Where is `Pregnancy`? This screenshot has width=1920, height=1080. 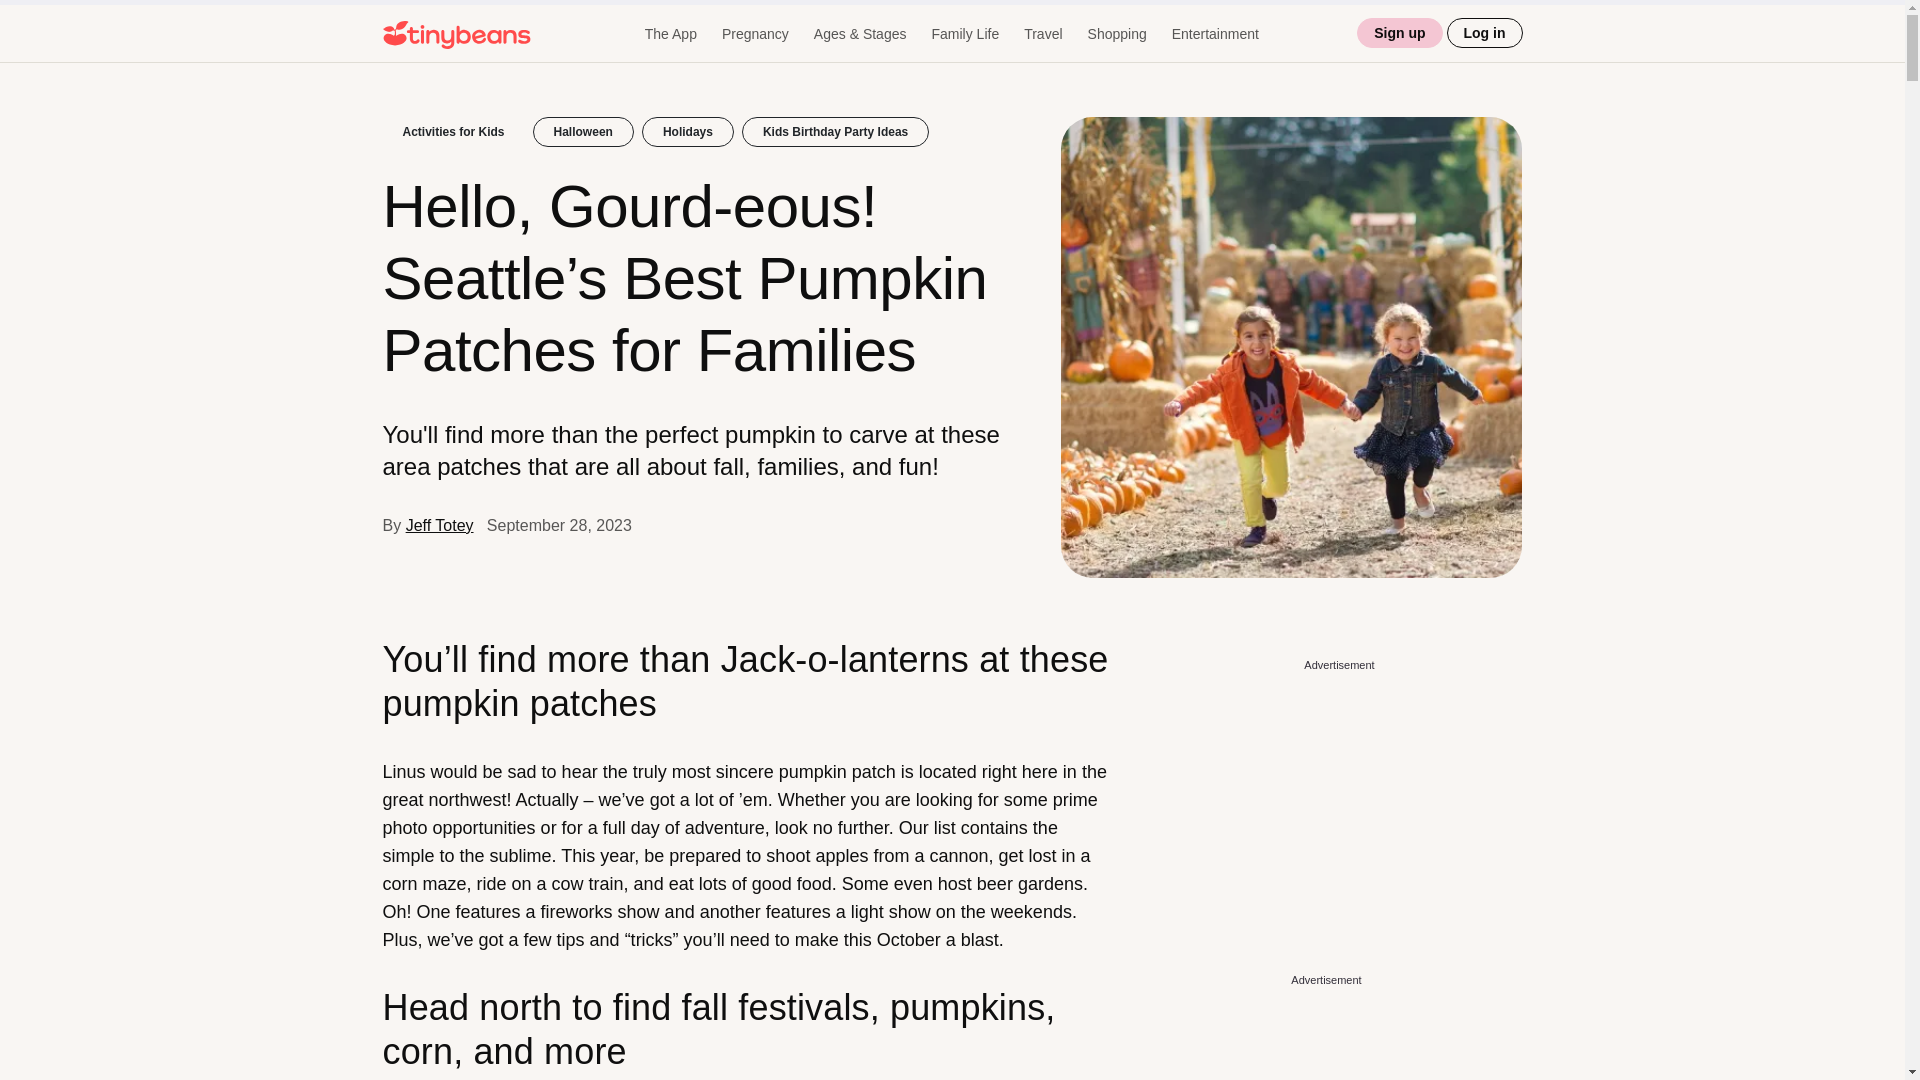 Pregnancy is located at coordinates (755, 34).